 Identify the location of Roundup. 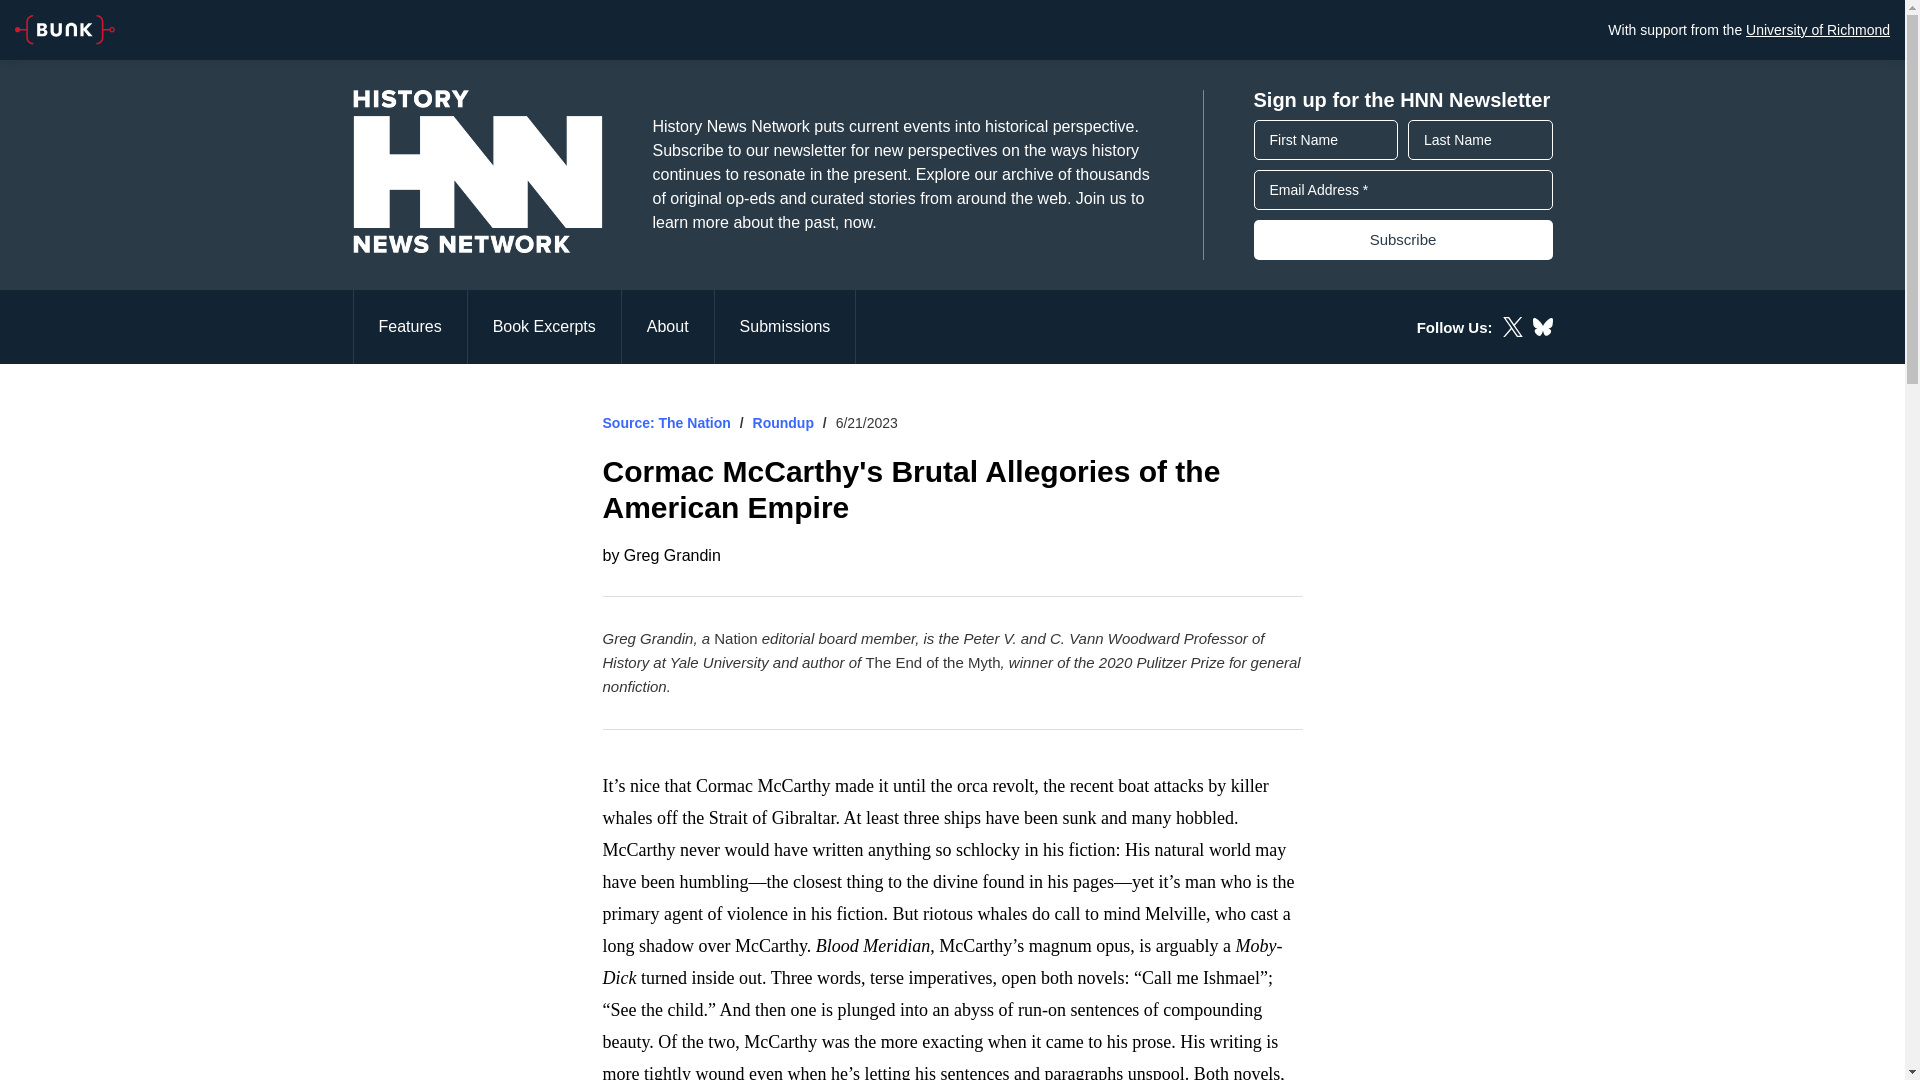
(783, 422).